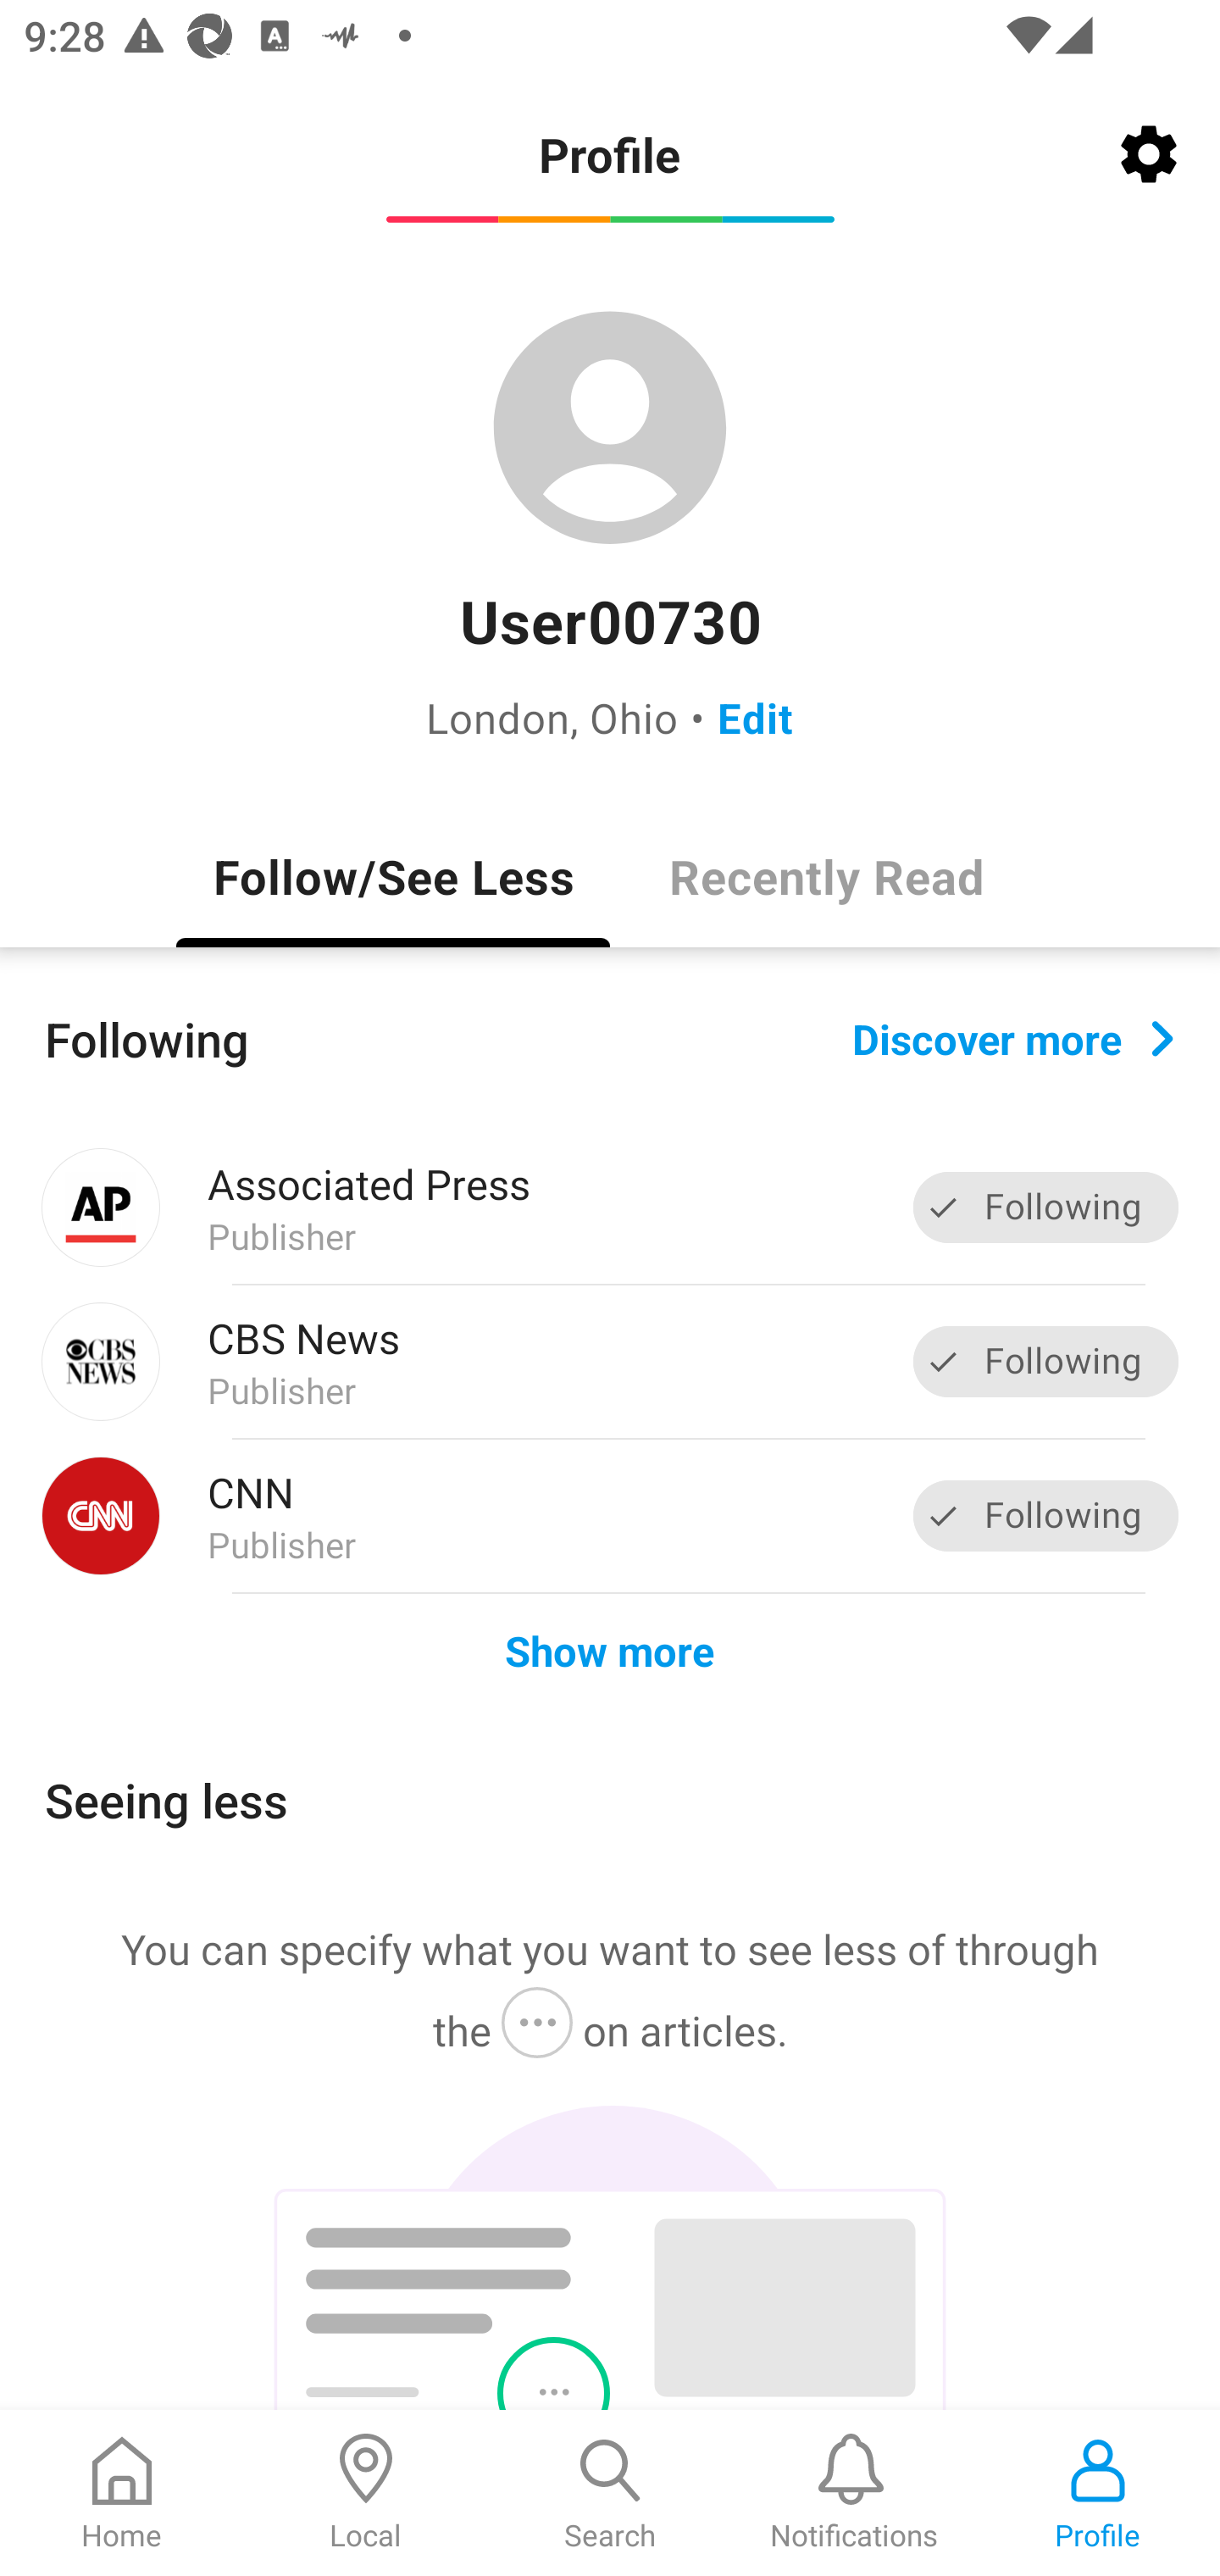 Image resolution: width=1220 pixels, height=2576 pixels. I want to click on Following, so click(1045, 1361).